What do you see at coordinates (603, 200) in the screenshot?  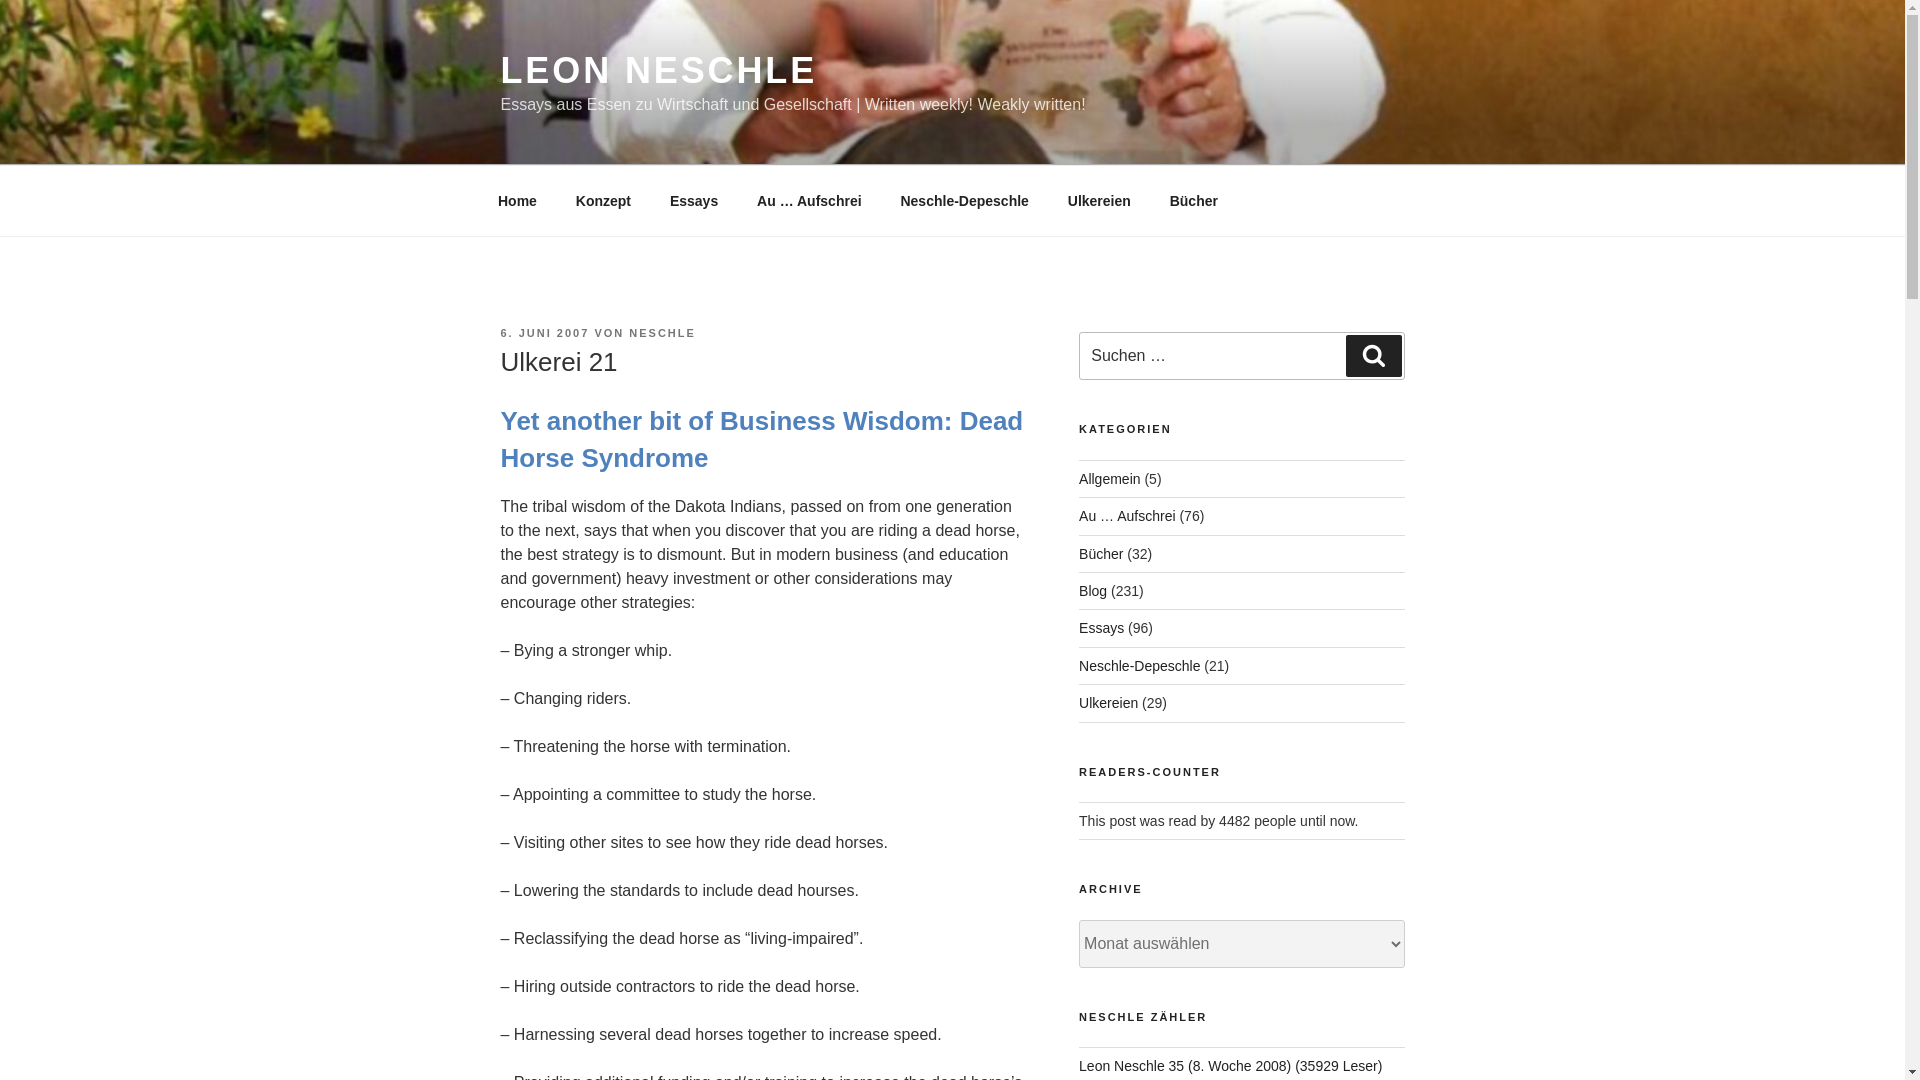 I see `Konzept` at bounding box center [603, 200].